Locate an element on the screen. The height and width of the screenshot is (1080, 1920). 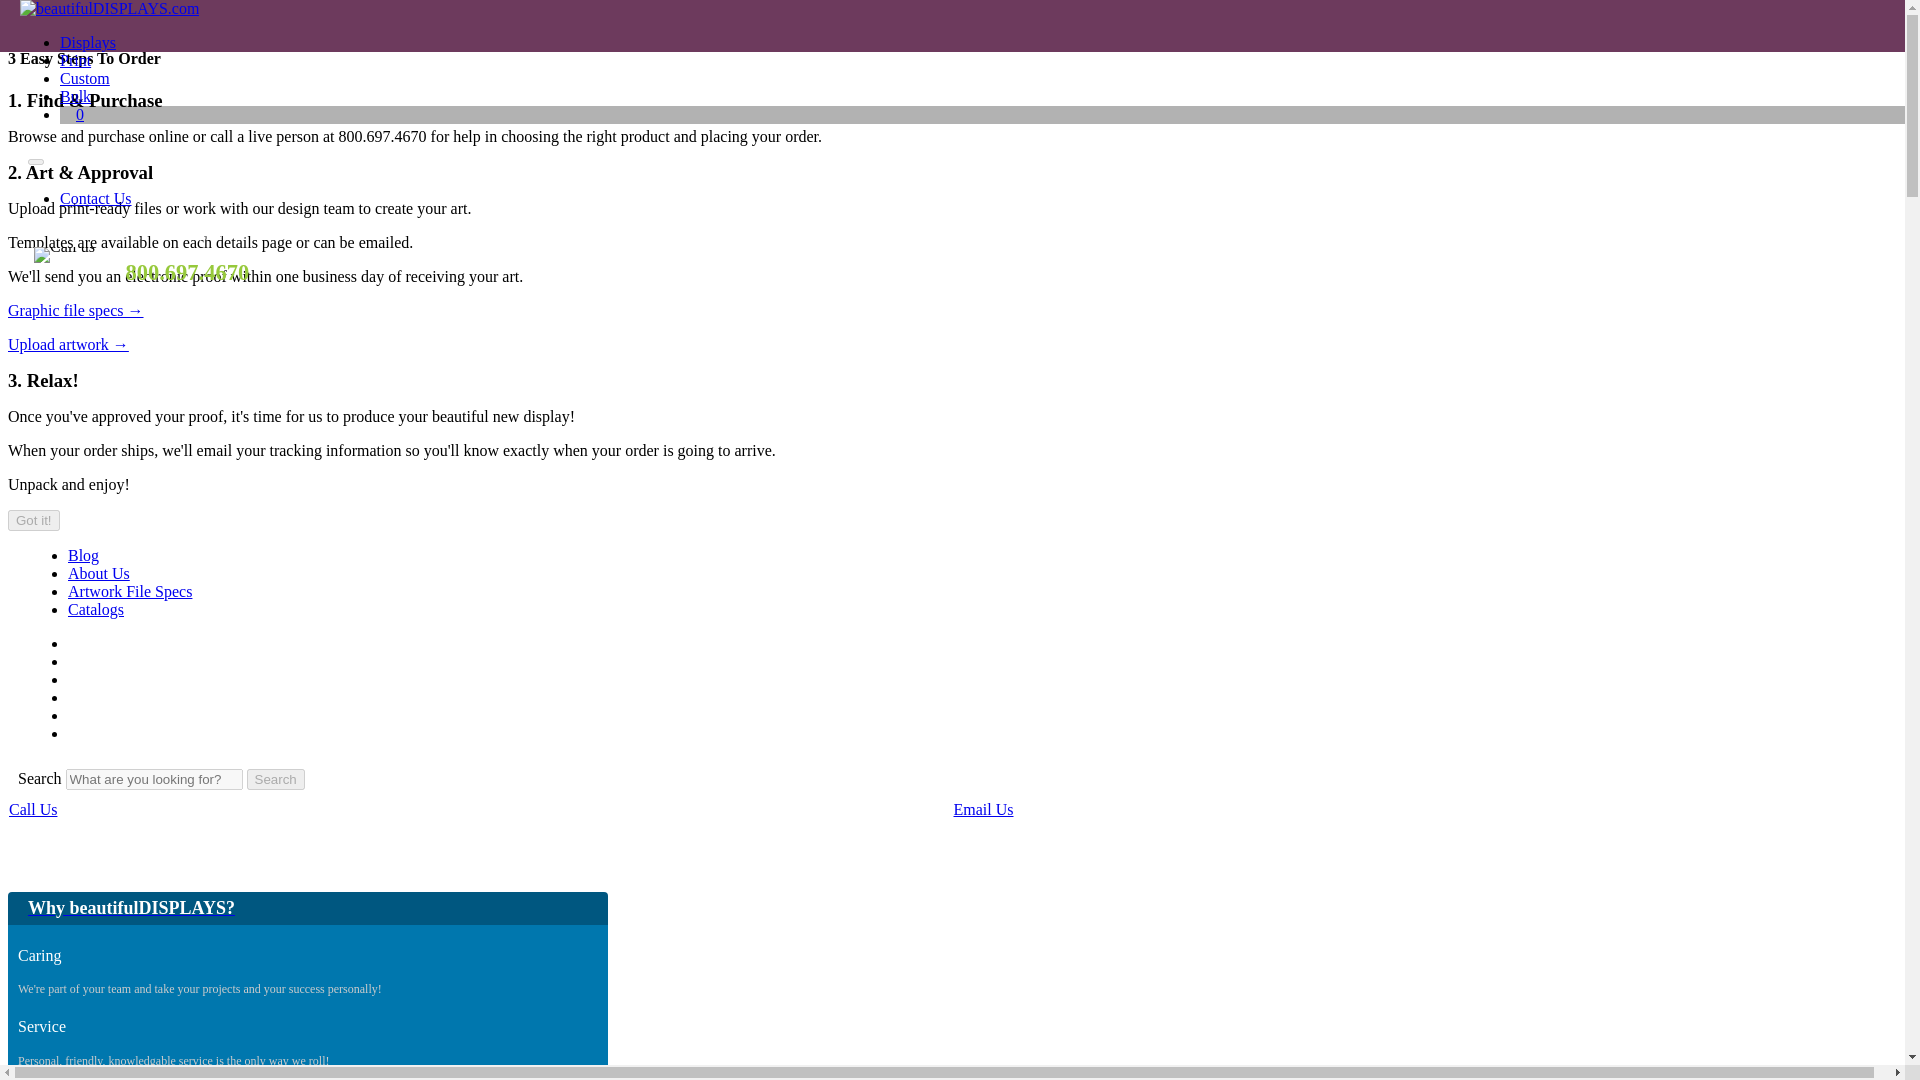
Blog is located at coordinates (83, 554).